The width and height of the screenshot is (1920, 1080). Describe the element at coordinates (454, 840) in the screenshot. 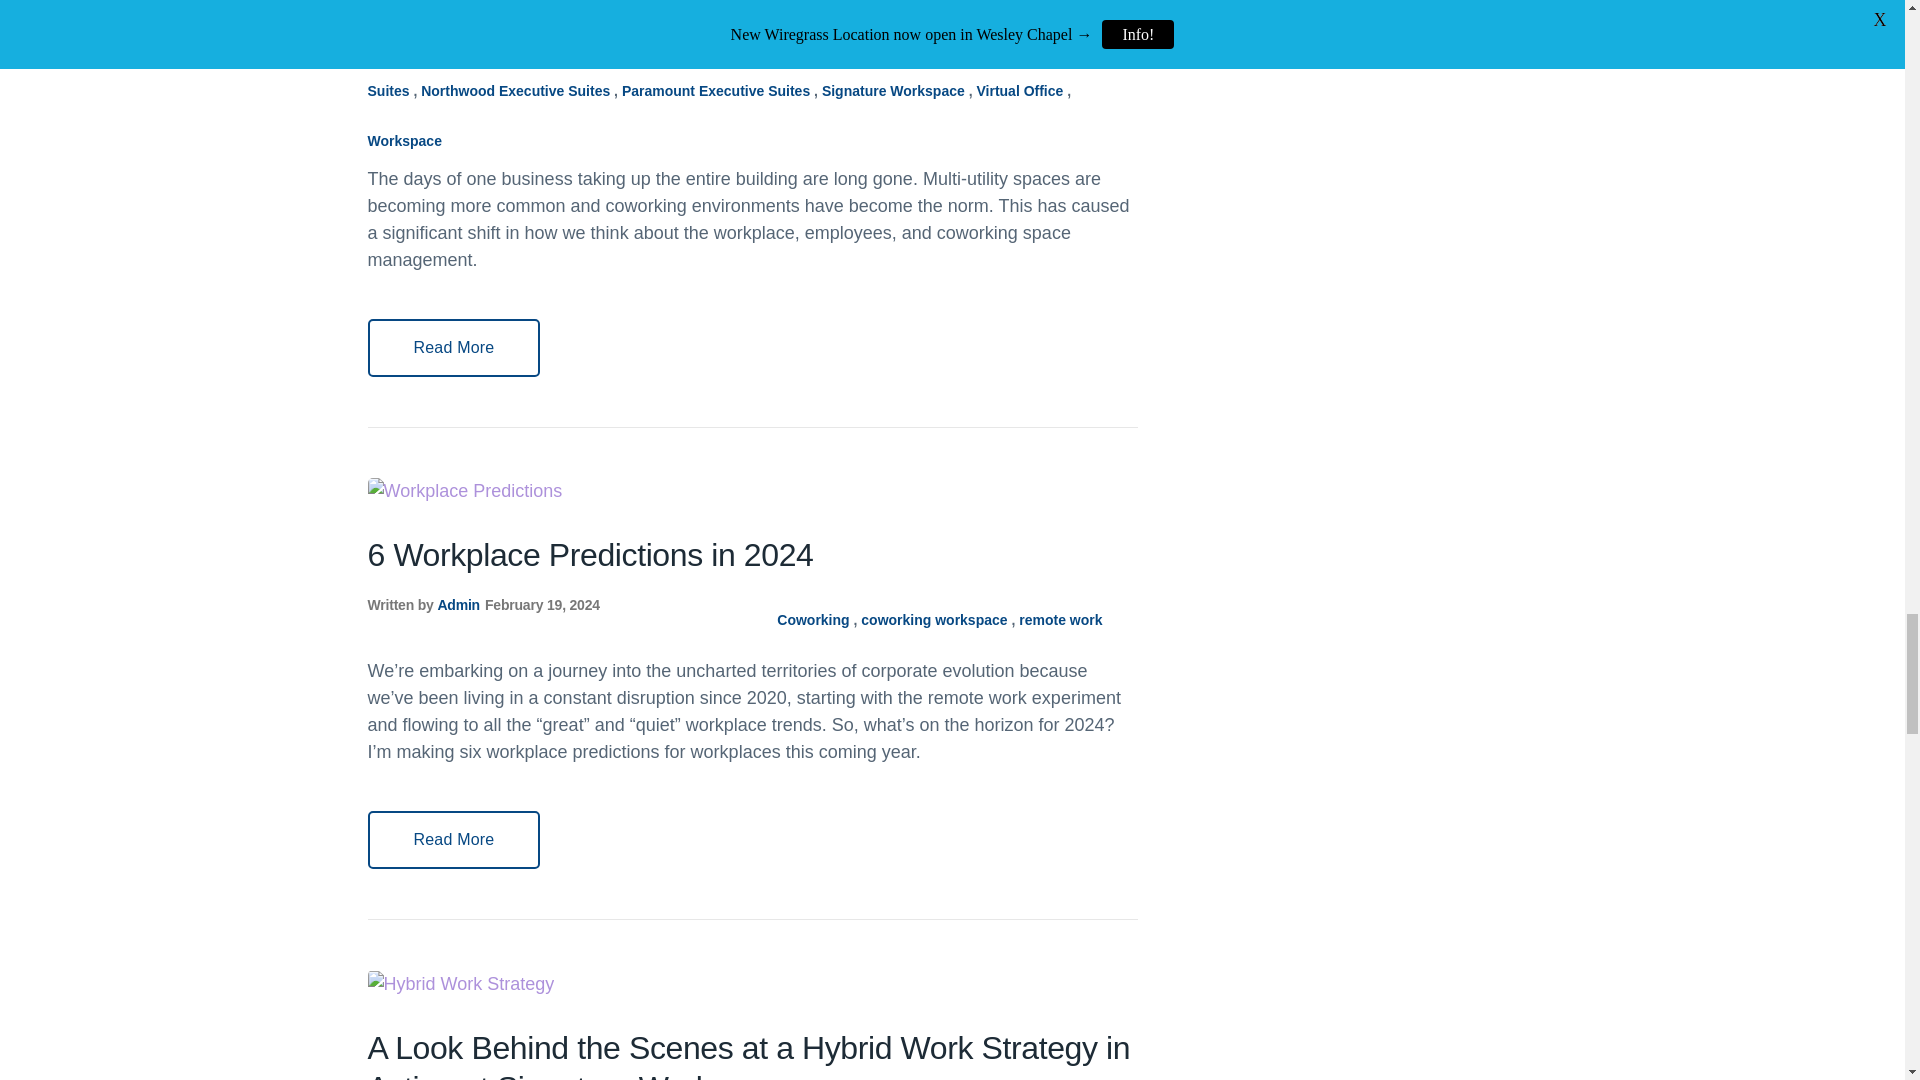

I see `Read More` at that location.